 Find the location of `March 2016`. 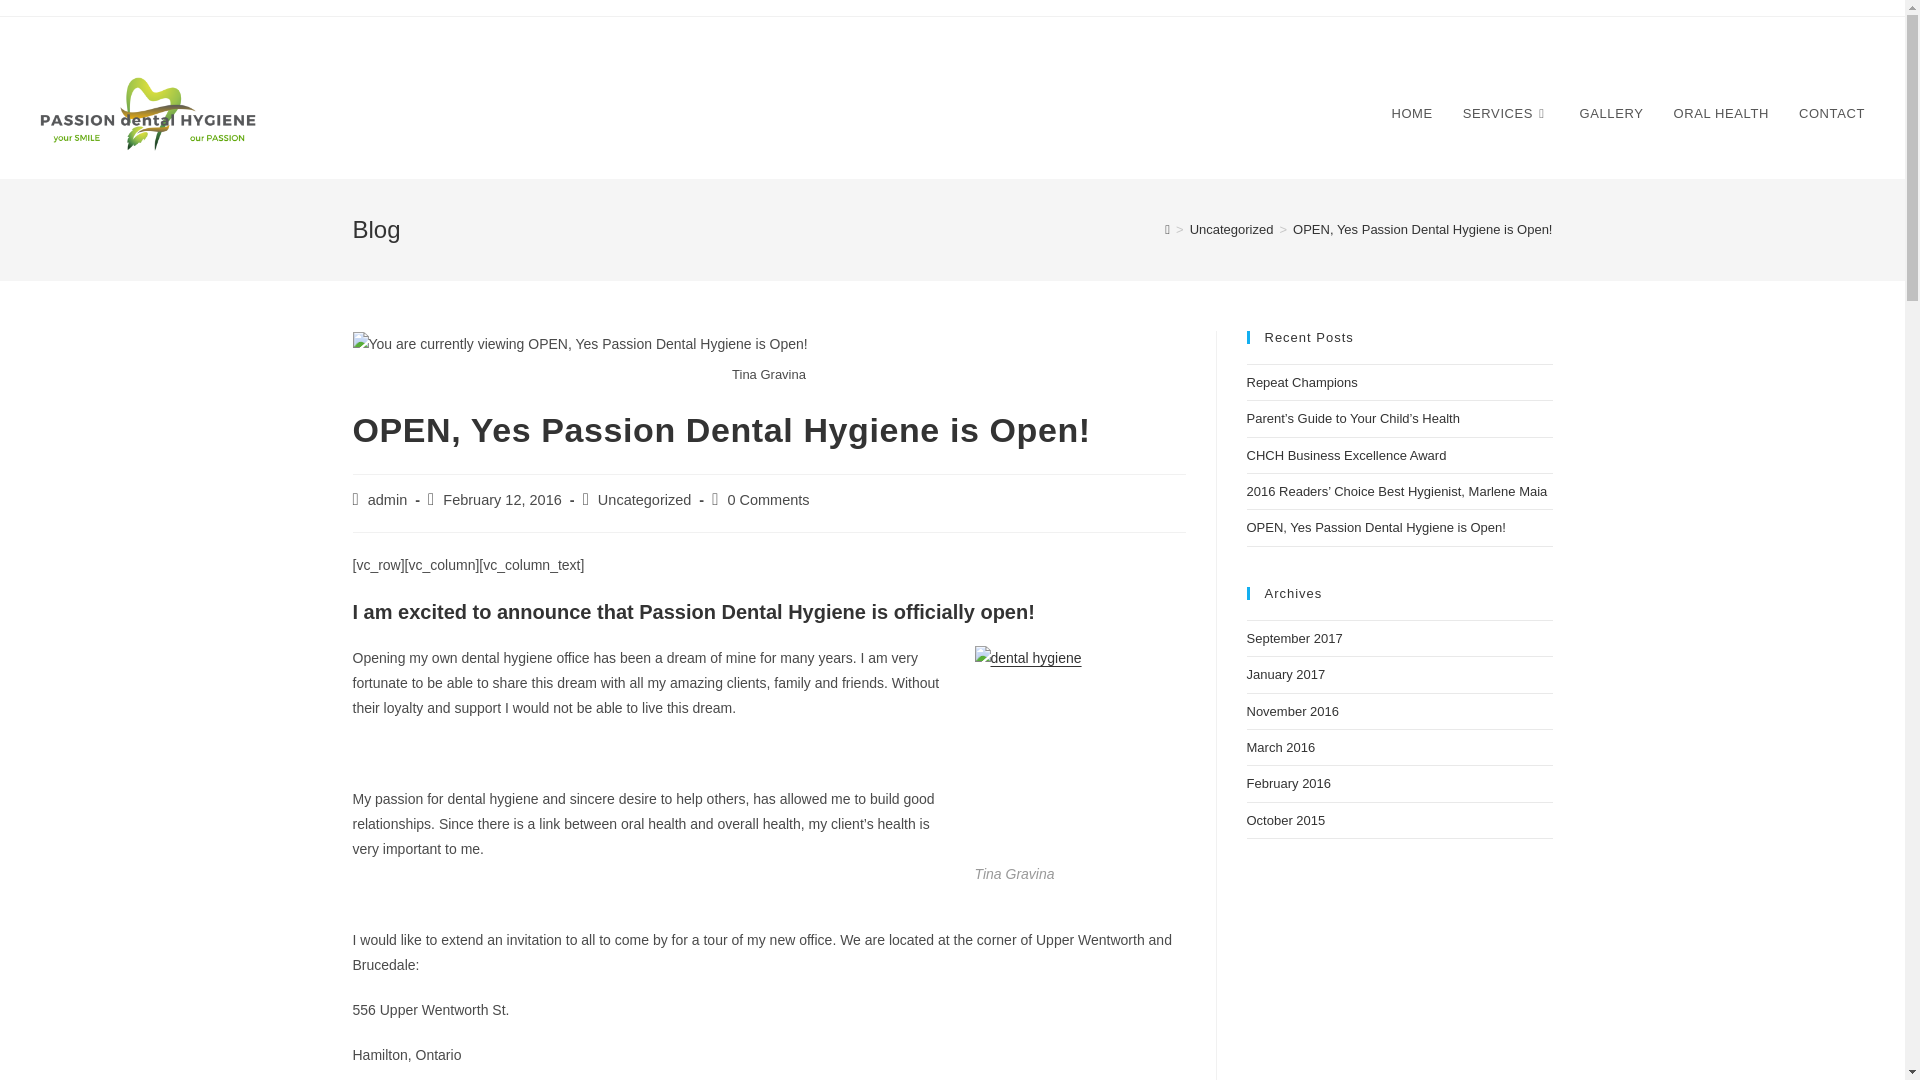

March 2016 is located at coordinates (1280, 746).